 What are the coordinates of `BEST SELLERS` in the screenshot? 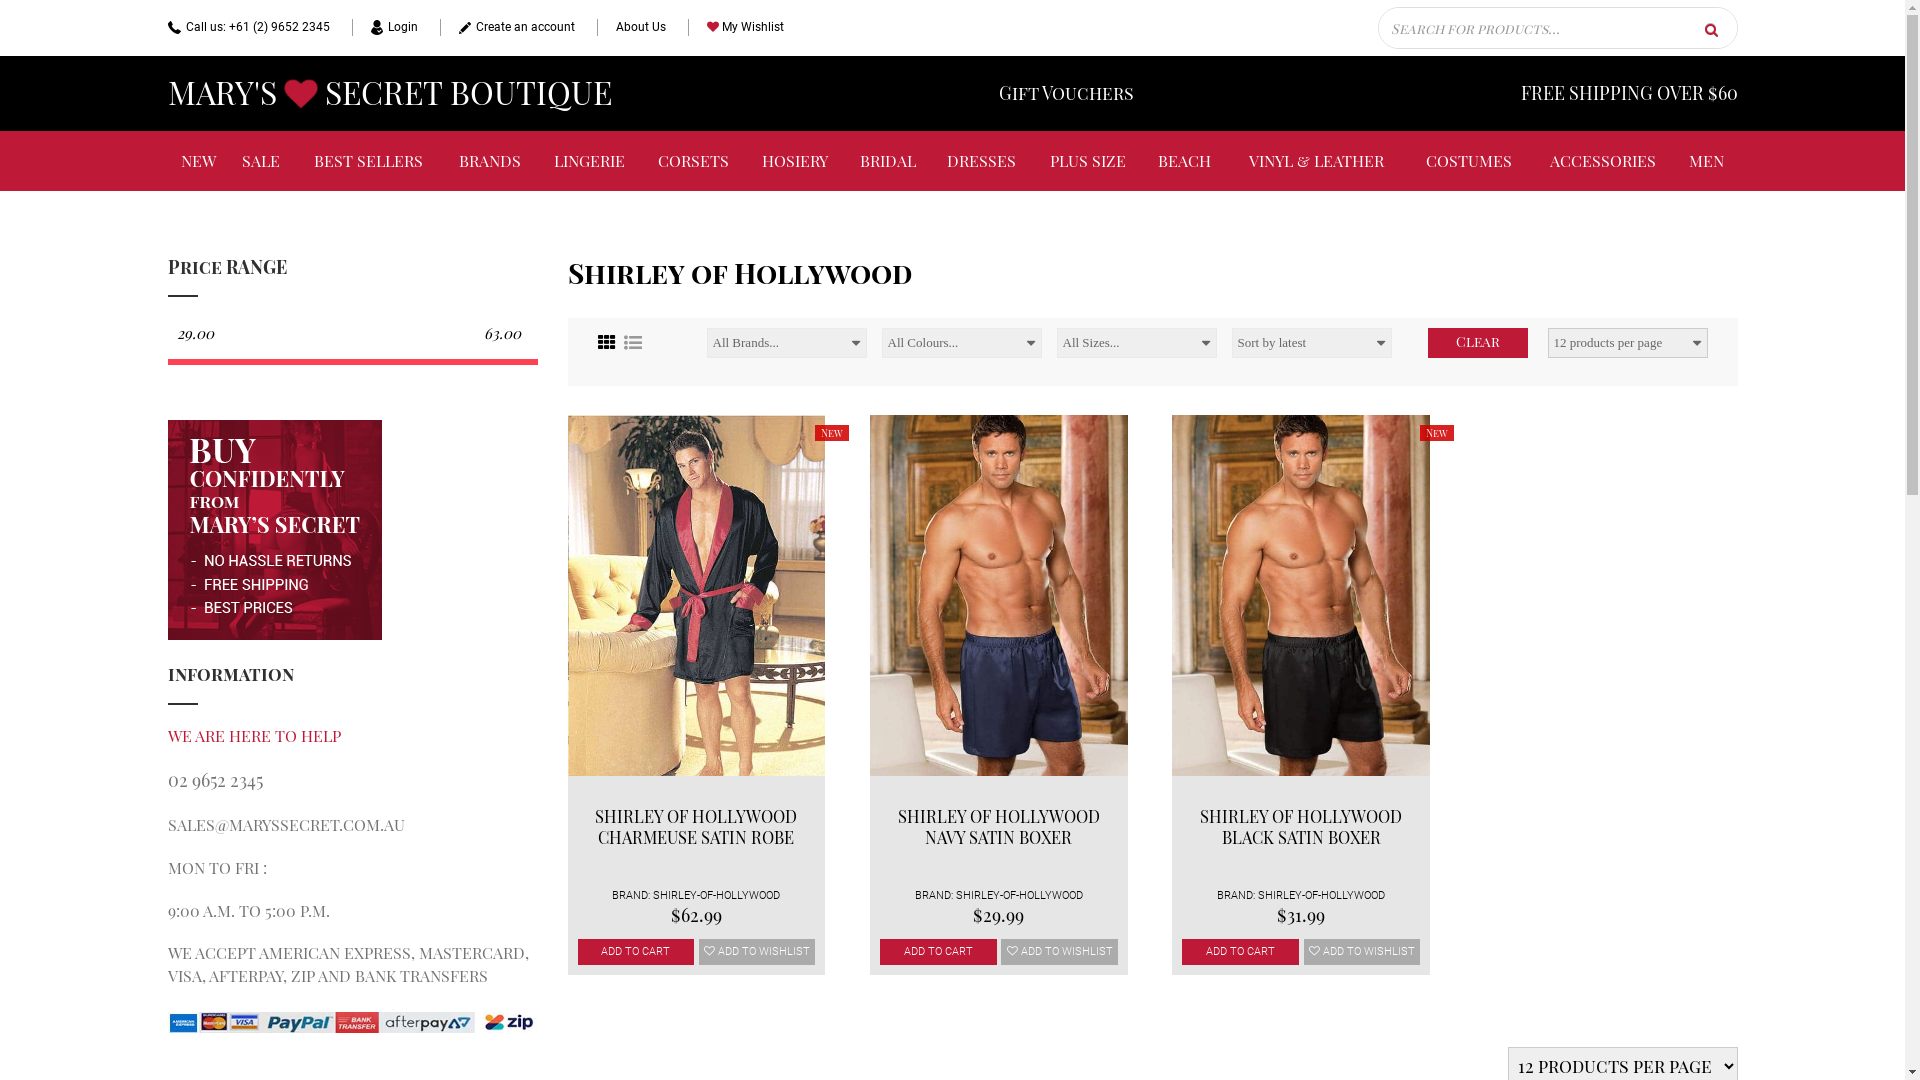 It's located at (369, 161).